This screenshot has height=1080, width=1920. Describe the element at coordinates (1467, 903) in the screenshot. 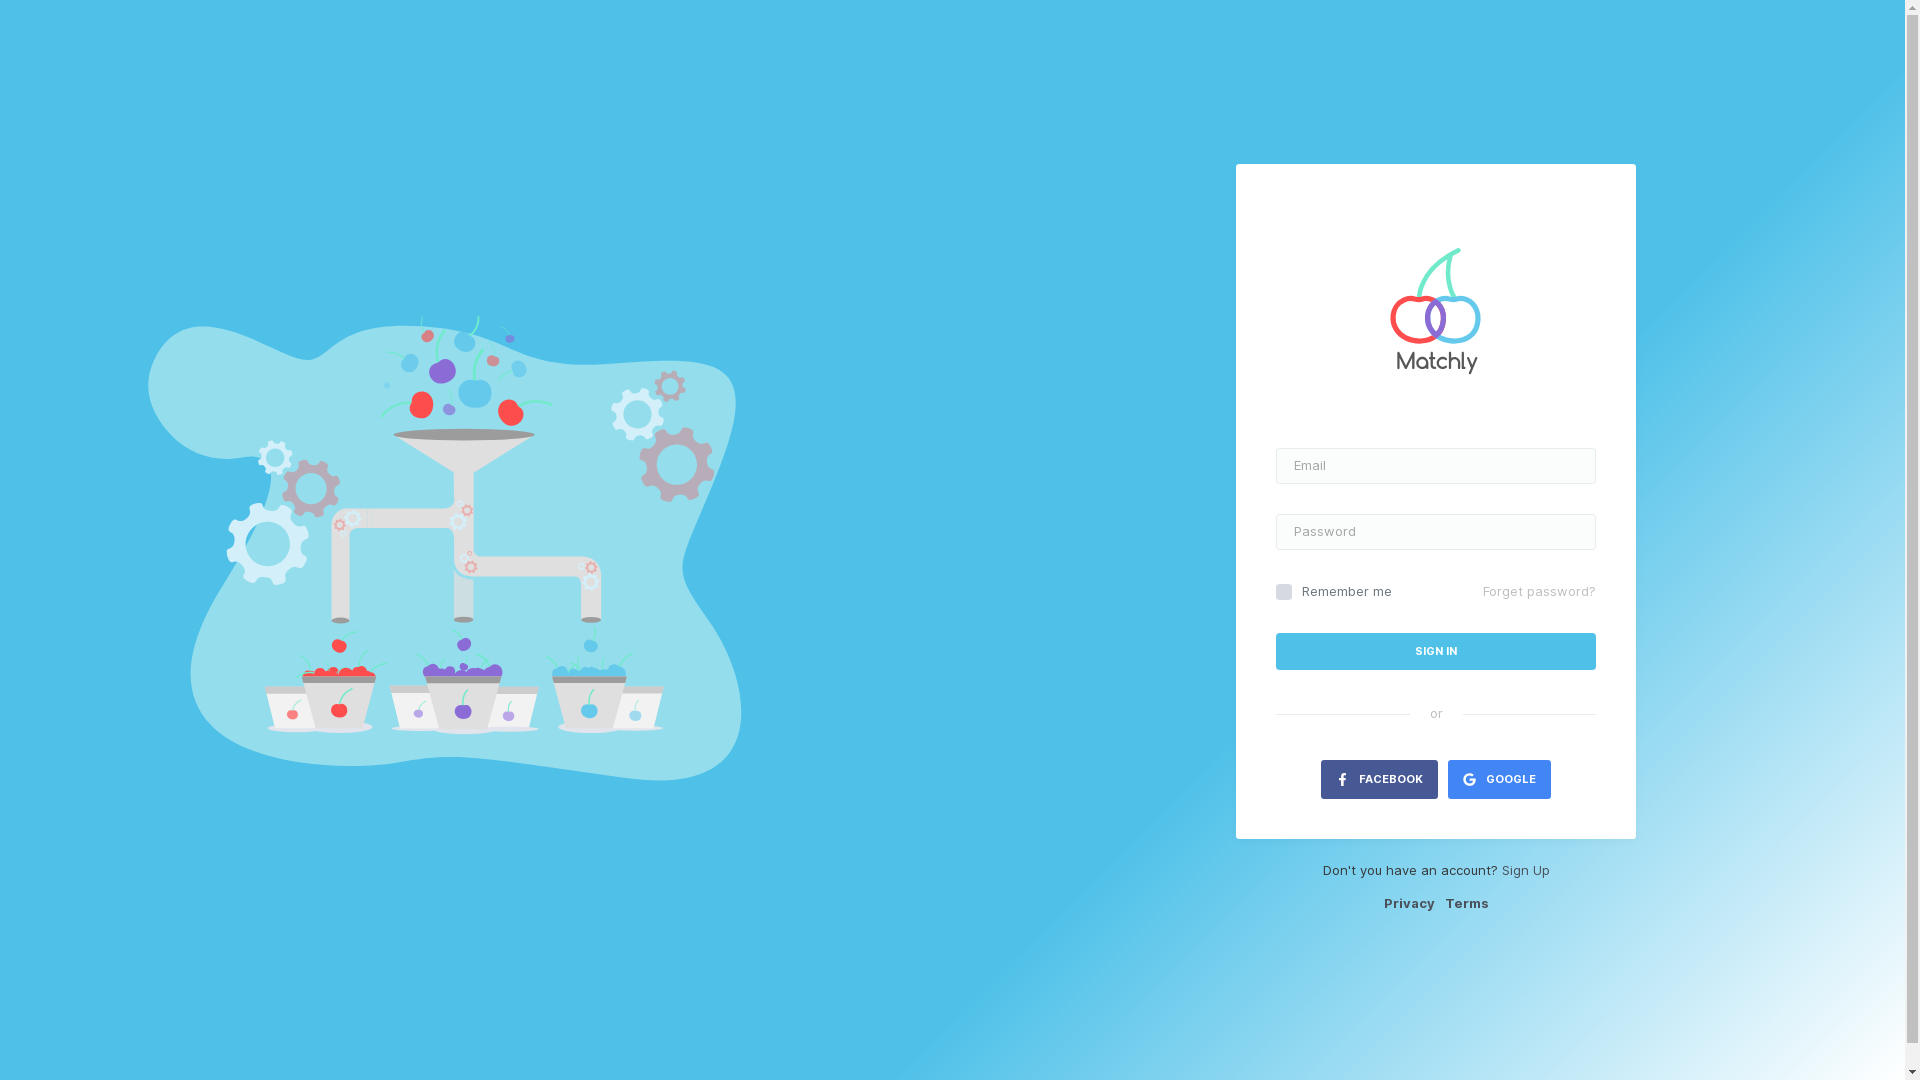

I see `Terms` at that location.